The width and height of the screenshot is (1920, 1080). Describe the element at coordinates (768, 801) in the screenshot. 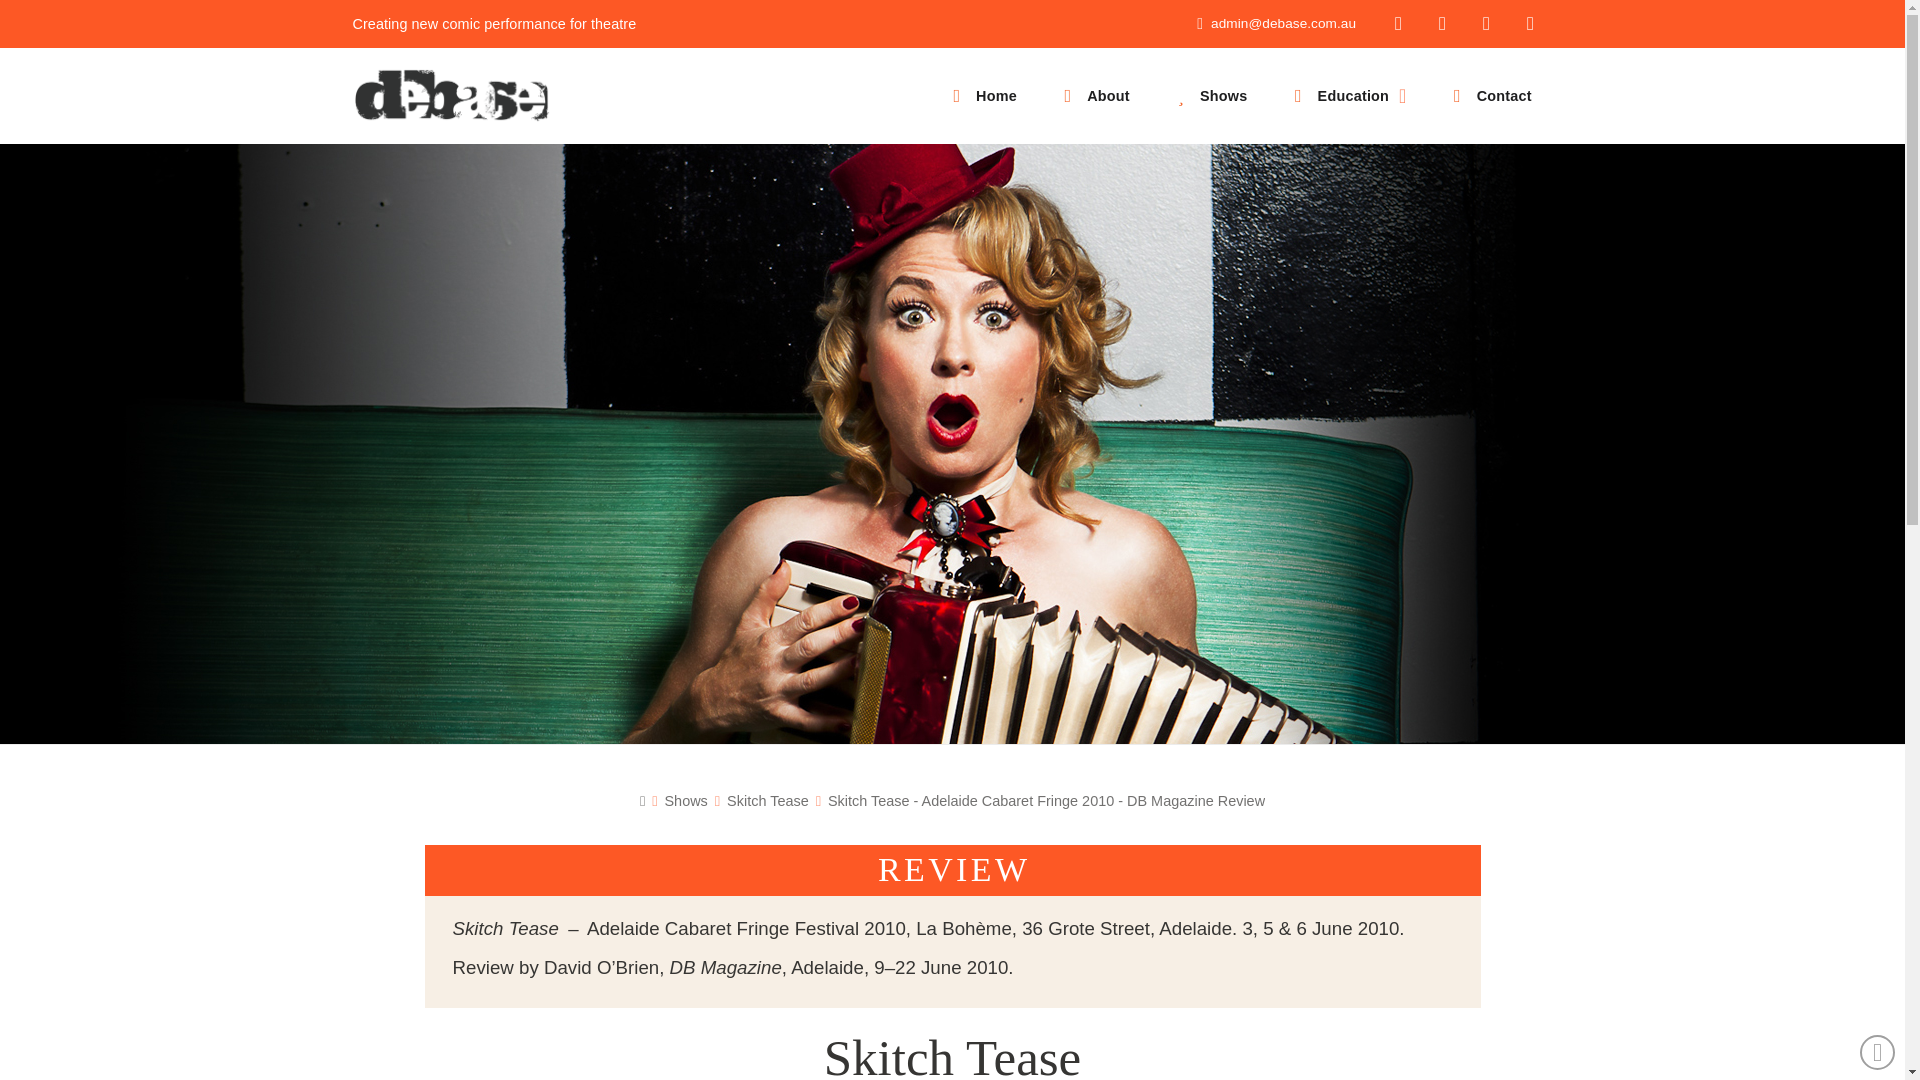

I see `Skitch Tease` at that location.